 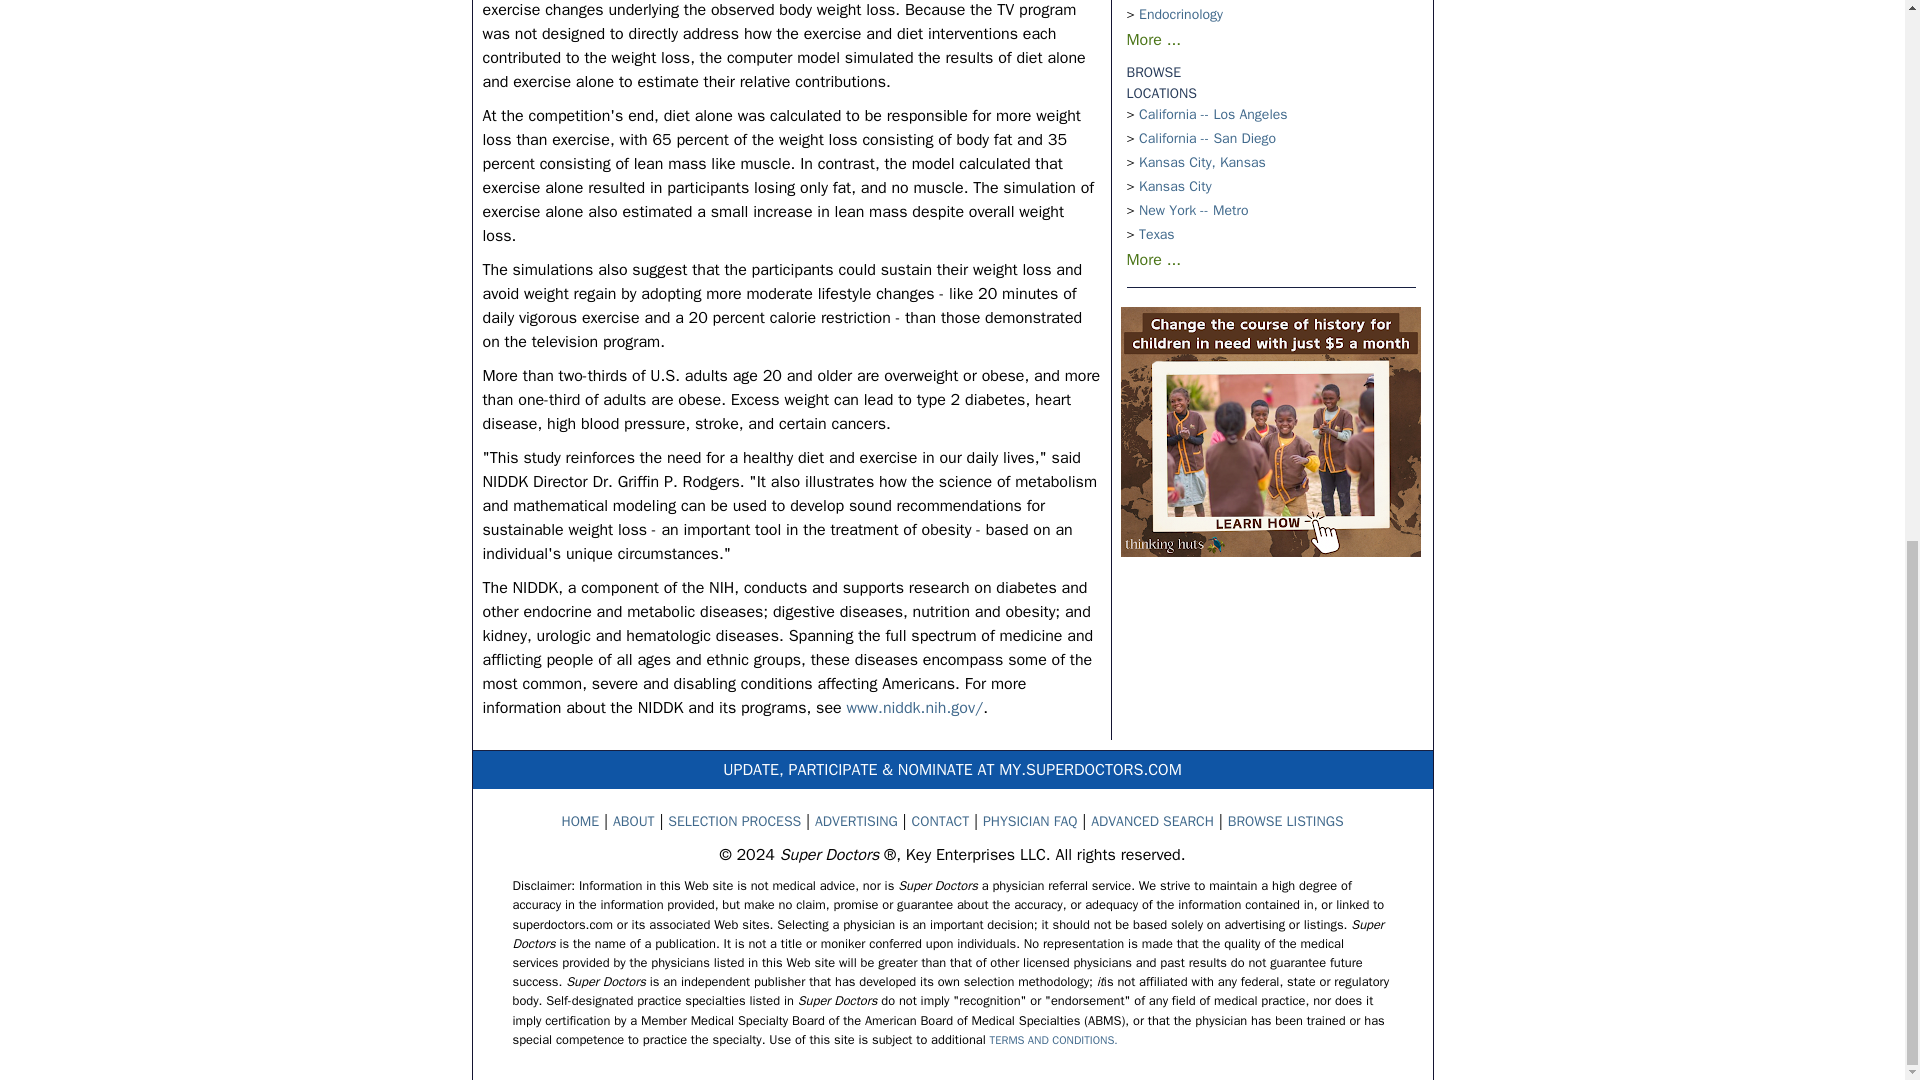 What do you see at coordinates (1202, 162) in the screenshot?
I see `Kansas City, Kansas` at bounding box center [1202, 162].